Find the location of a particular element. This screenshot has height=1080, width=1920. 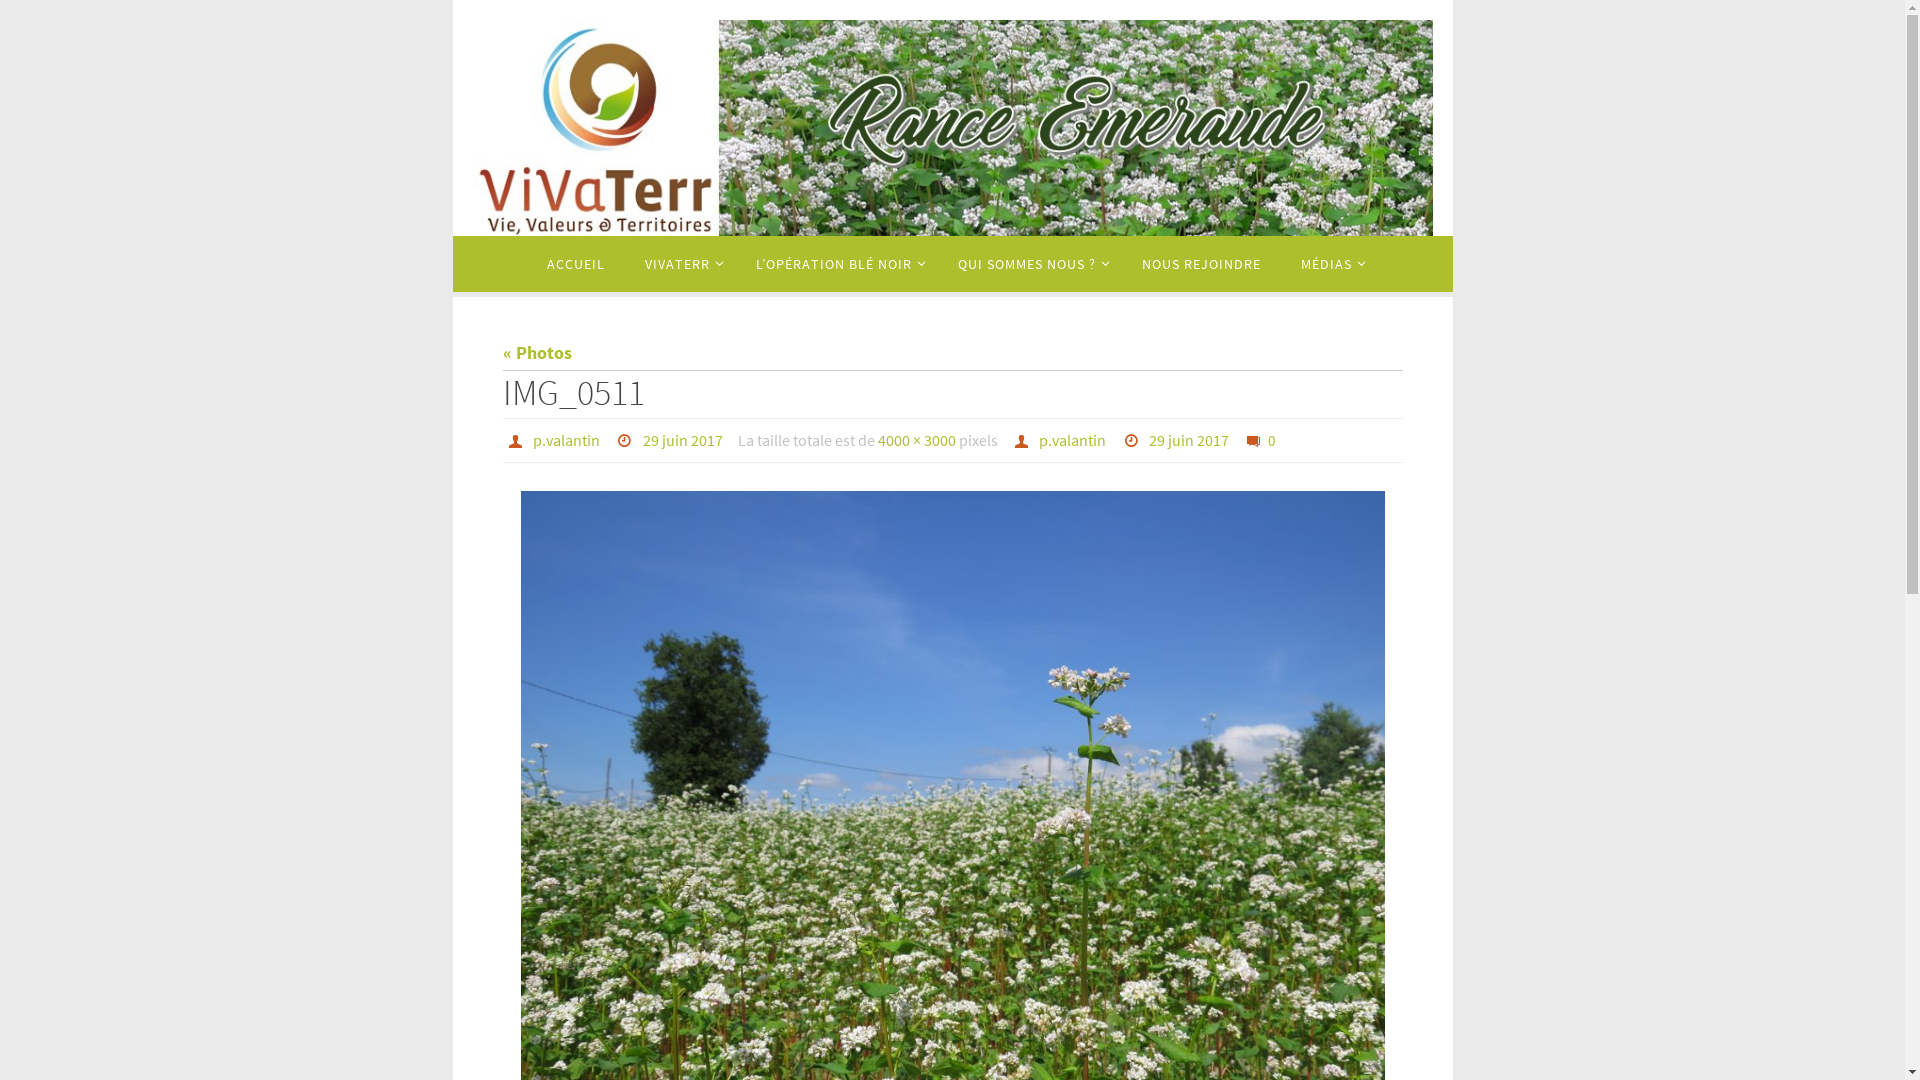

ViVaTerr Rance-Emeraude is located at coordinates (952, 128).